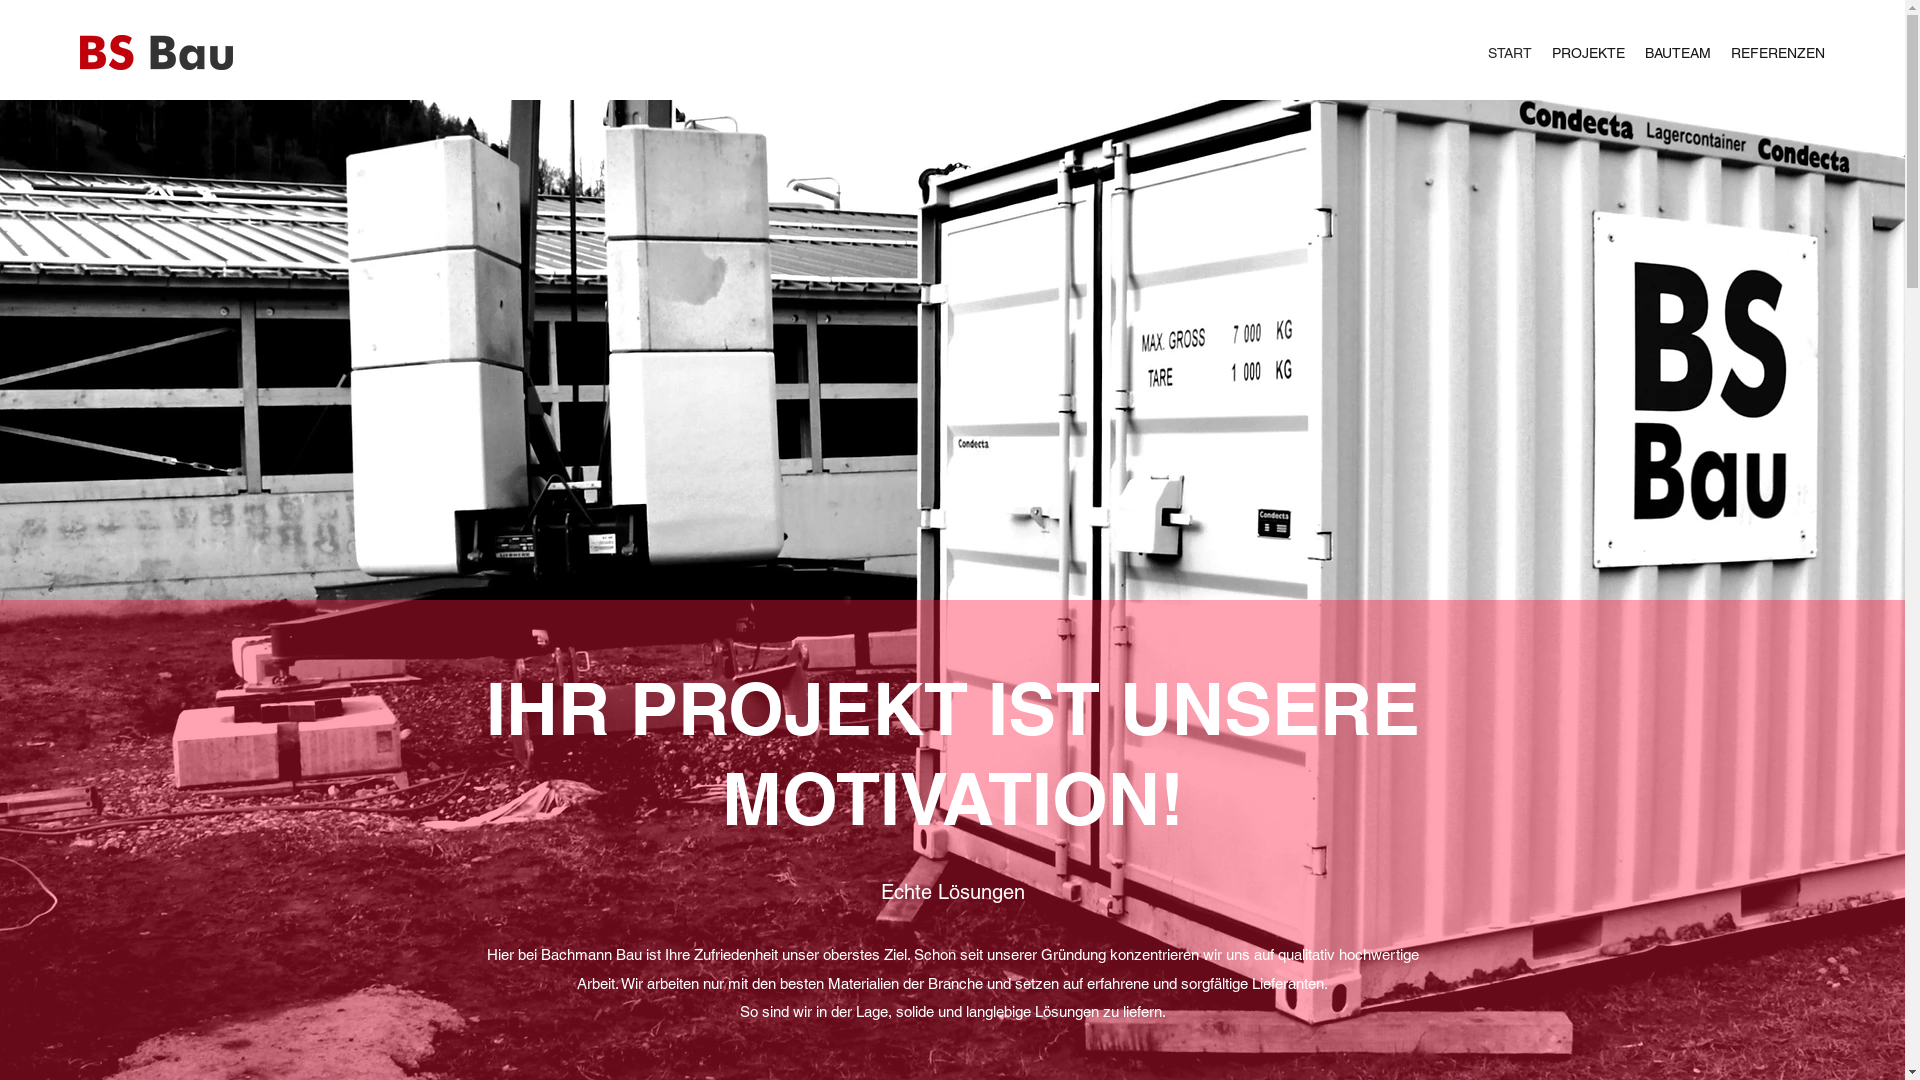 The width and height of the screenshot is (1920, 1080). What do you see at coordinates (1678, 53) in the screenshot?
I see `BAUTEAM` at bounding box center [1678, 53].